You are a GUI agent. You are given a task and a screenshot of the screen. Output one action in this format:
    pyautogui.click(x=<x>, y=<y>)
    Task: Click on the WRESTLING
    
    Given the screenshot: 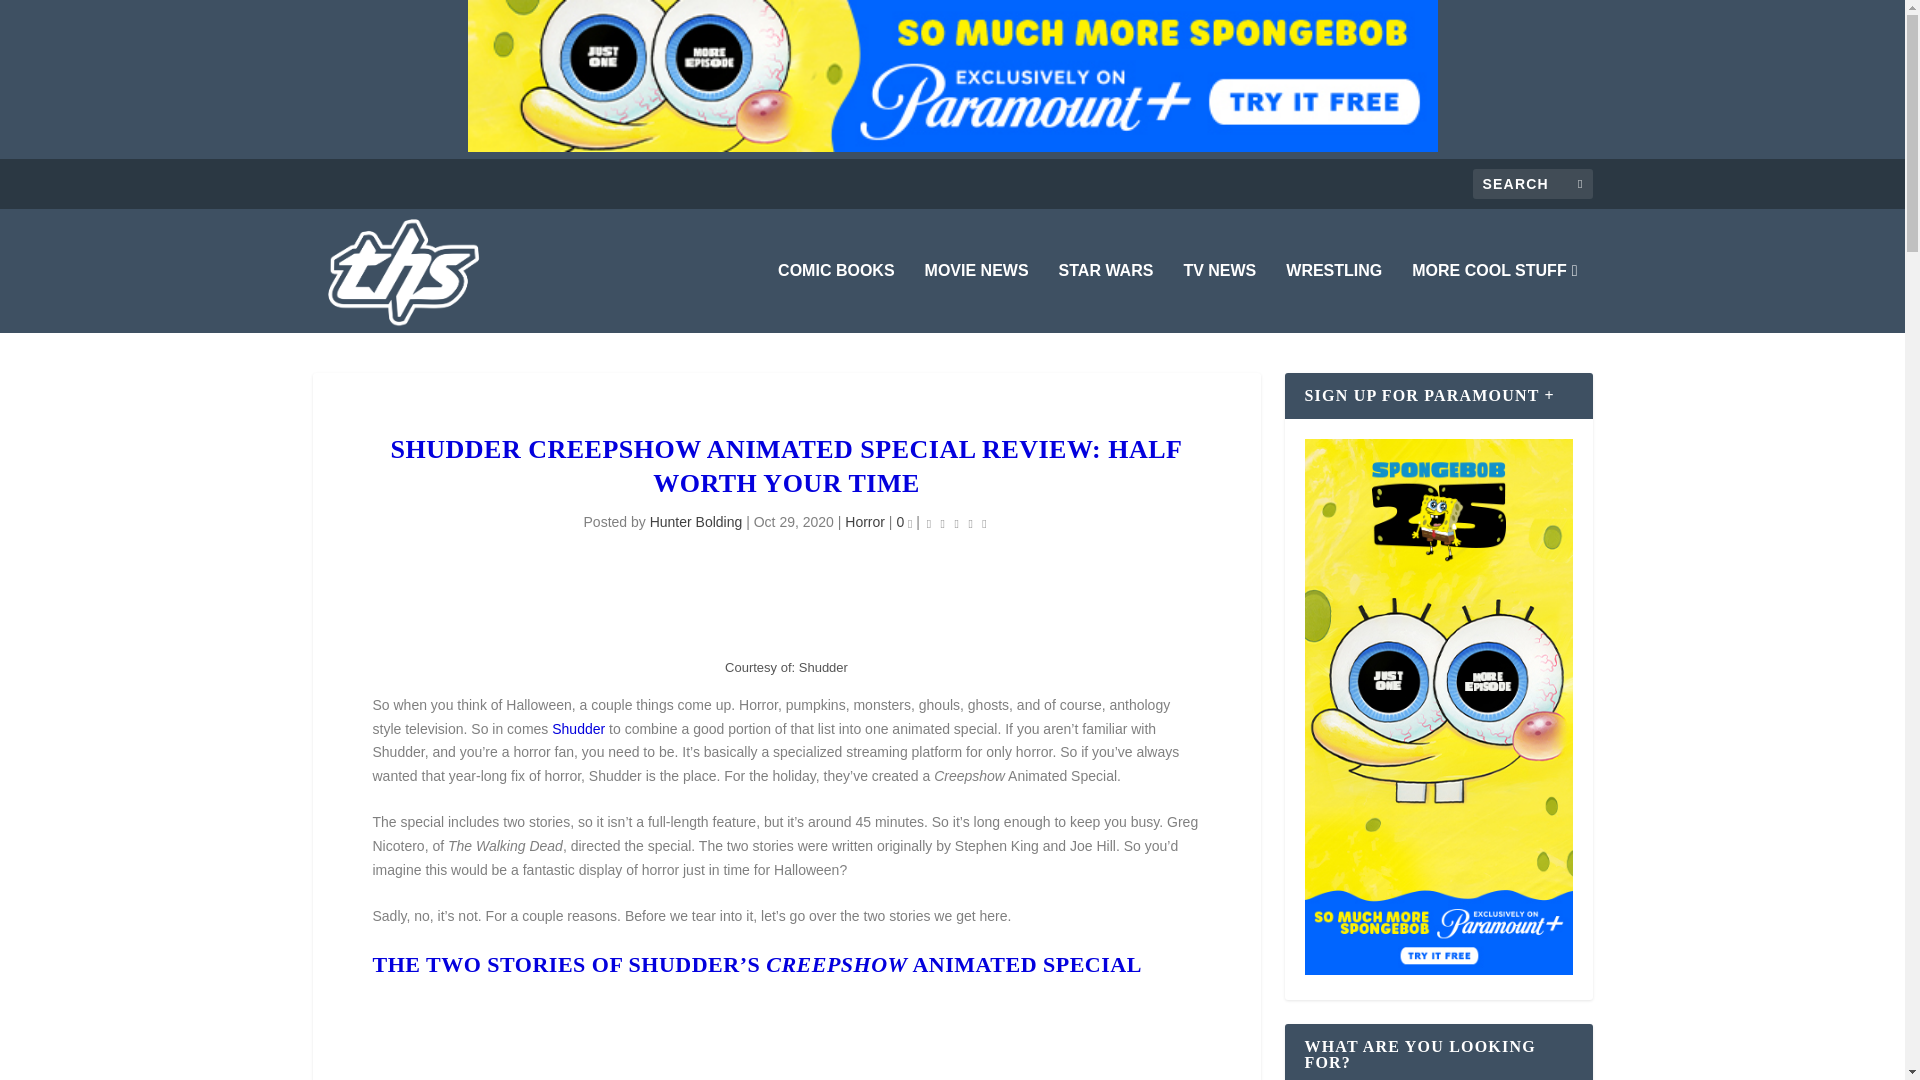 What is the action you would take?
    pyautogui.click(x=1334, y=298)
    